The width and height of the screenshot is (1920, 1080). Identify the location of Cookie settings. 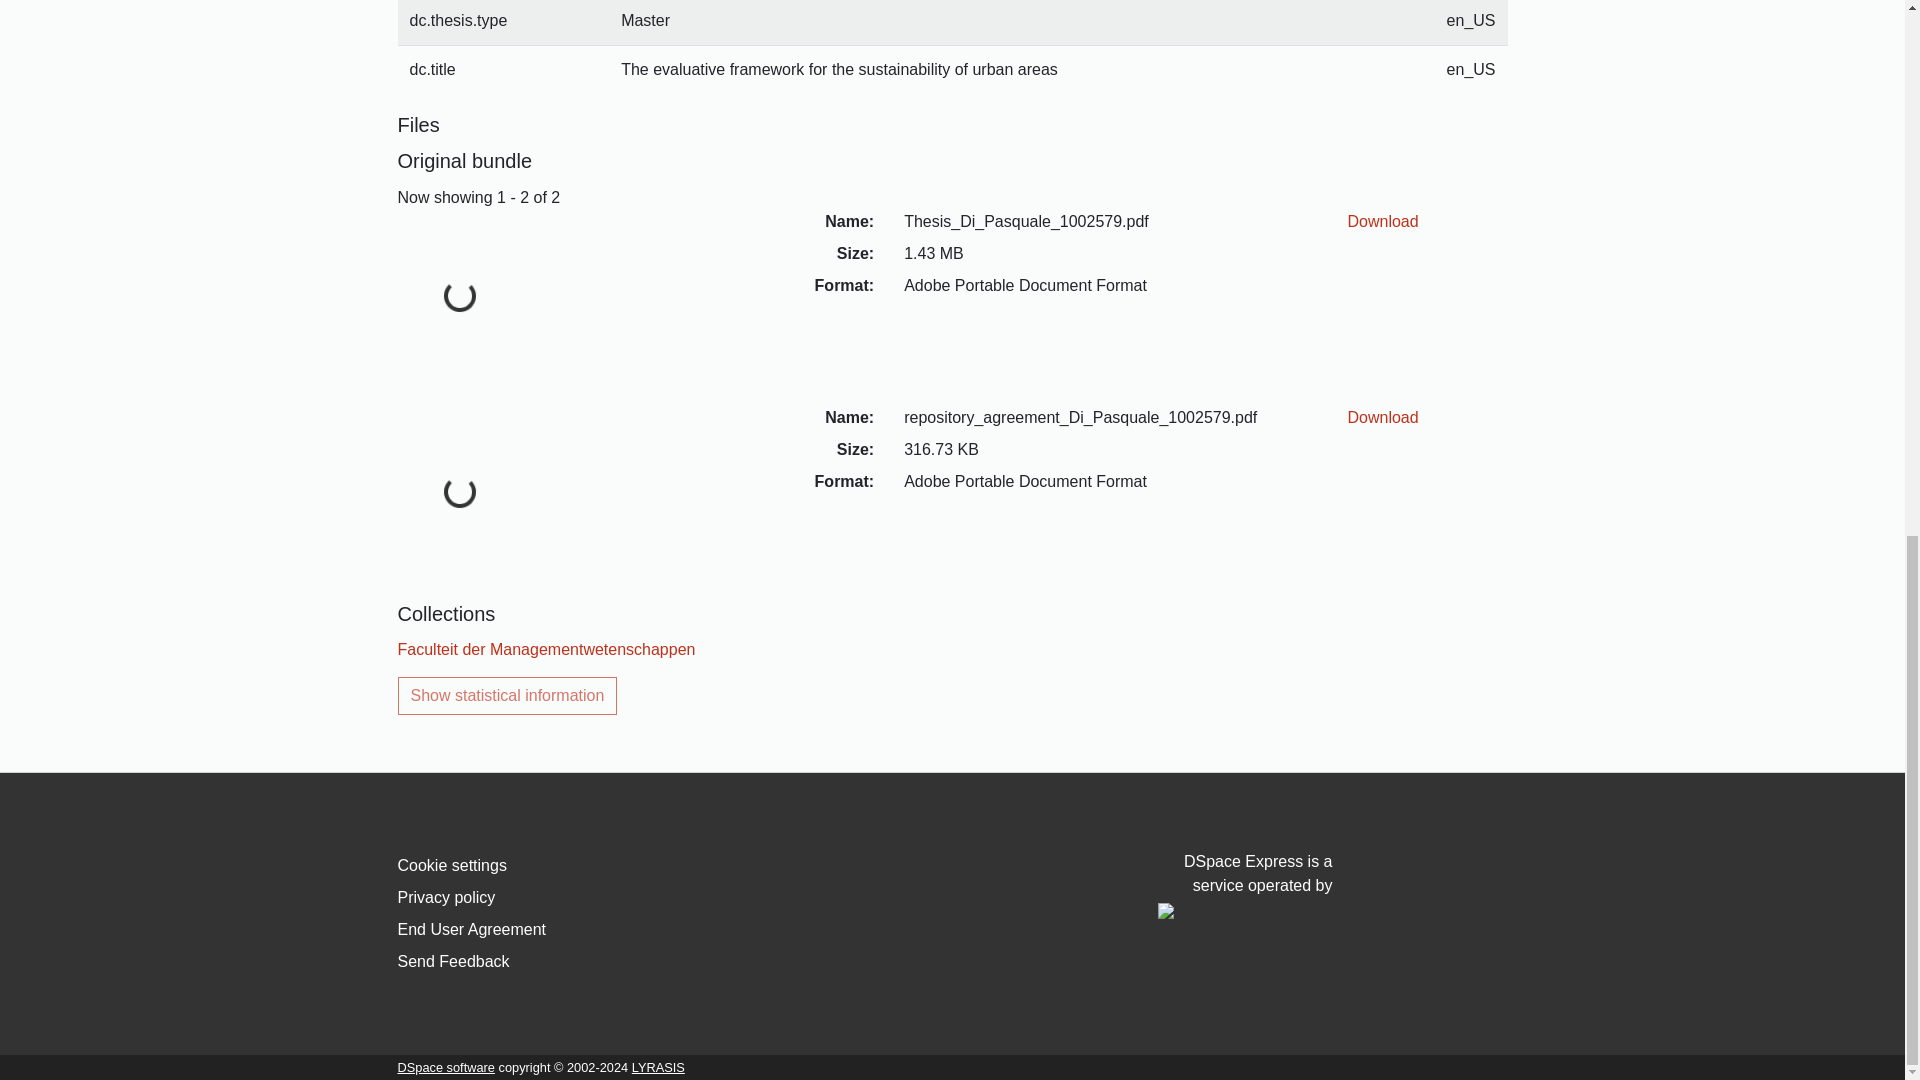
(452, 865).